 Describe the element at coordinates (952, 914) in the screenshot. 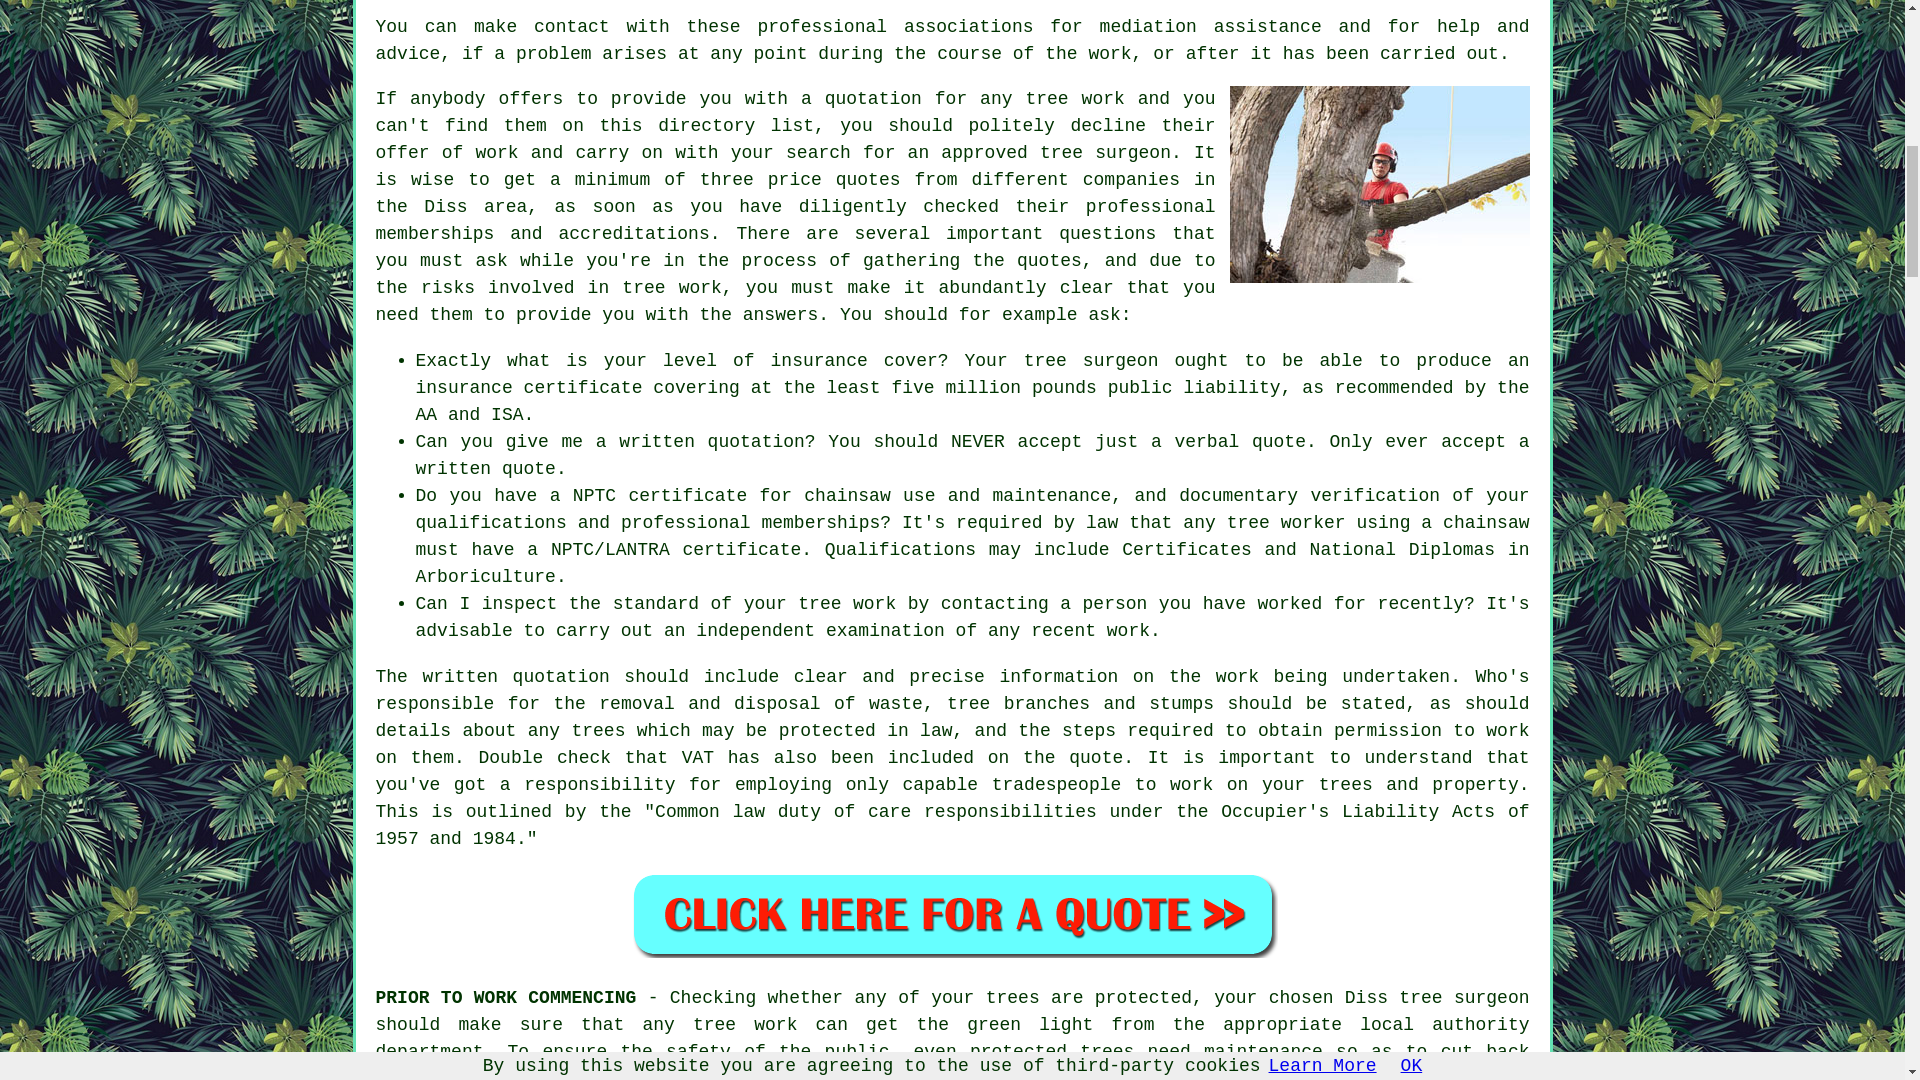

I see `Click For Tree Surgery Estimates in the Diss Area of Norfolk` at that location.